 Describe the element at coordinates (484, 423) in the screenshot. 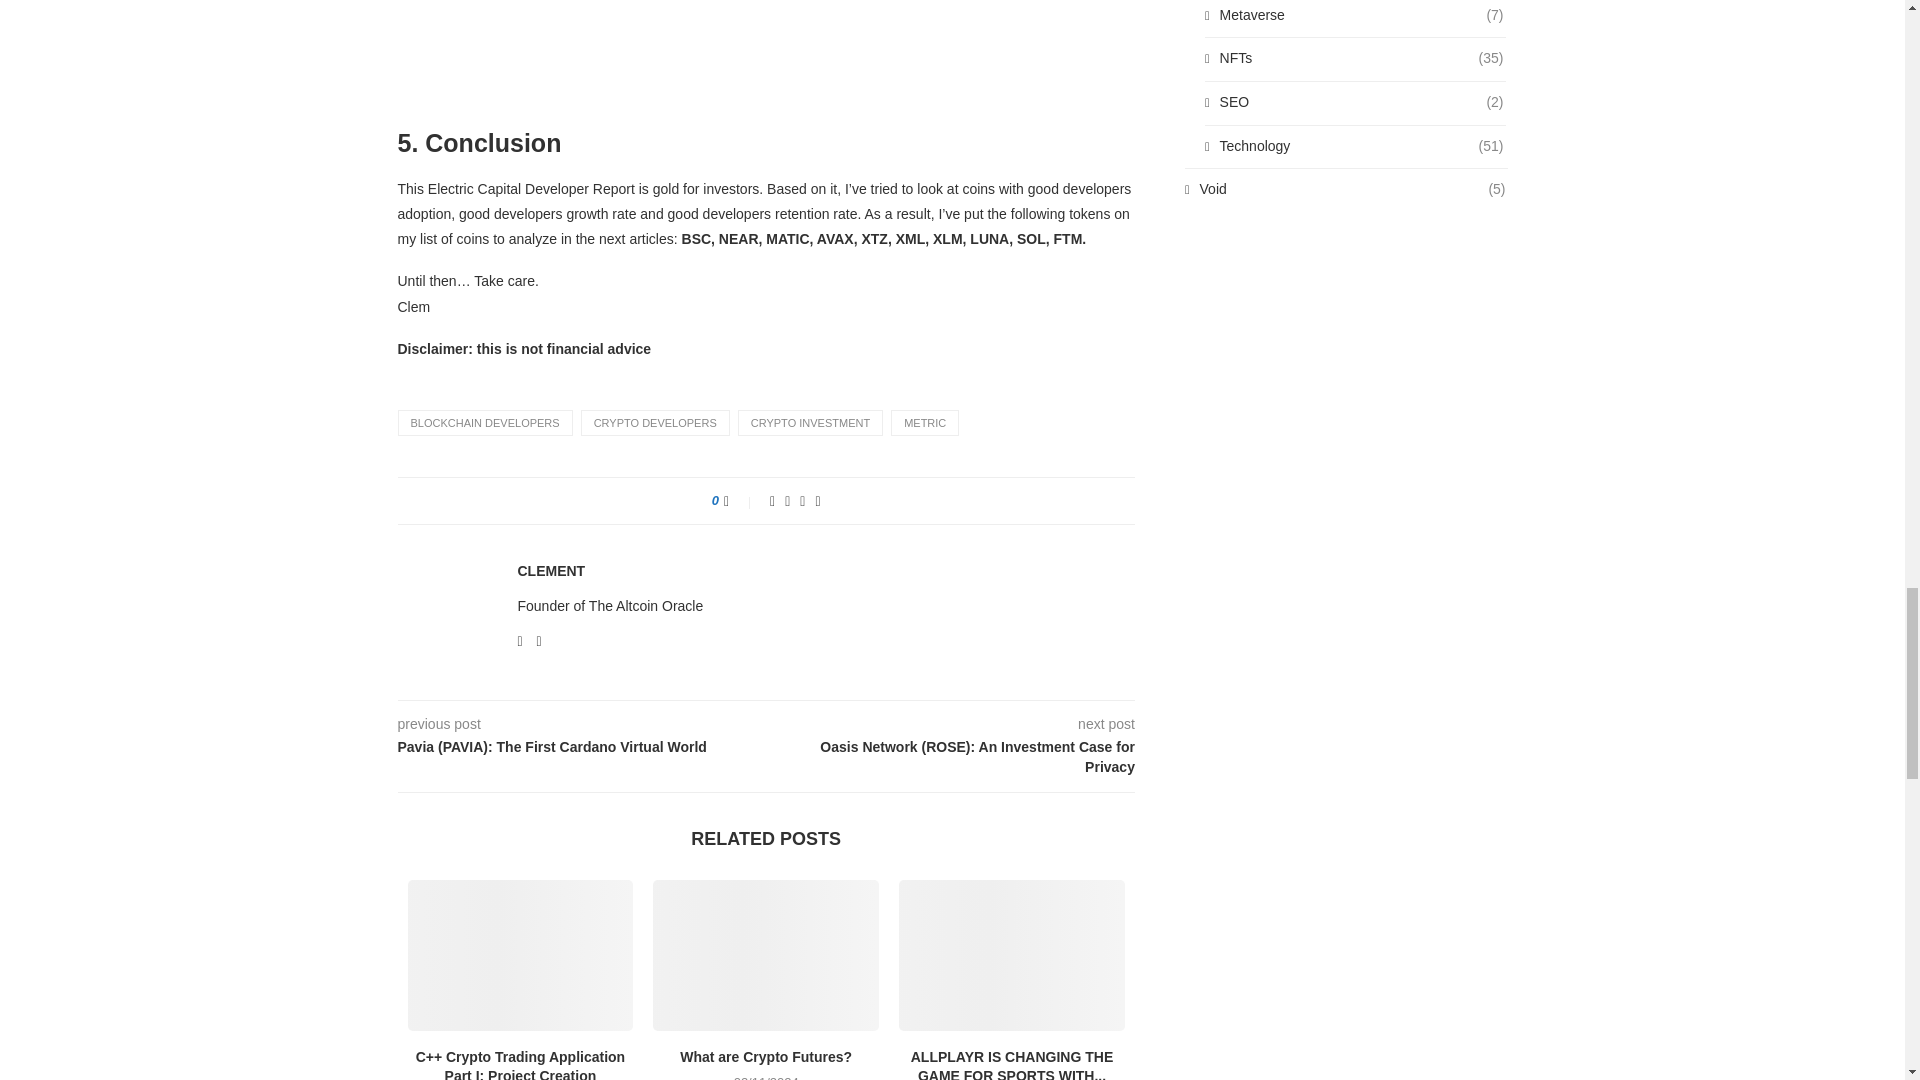

I see `BLOCKCHAIN DEVELOPERS` at that location.